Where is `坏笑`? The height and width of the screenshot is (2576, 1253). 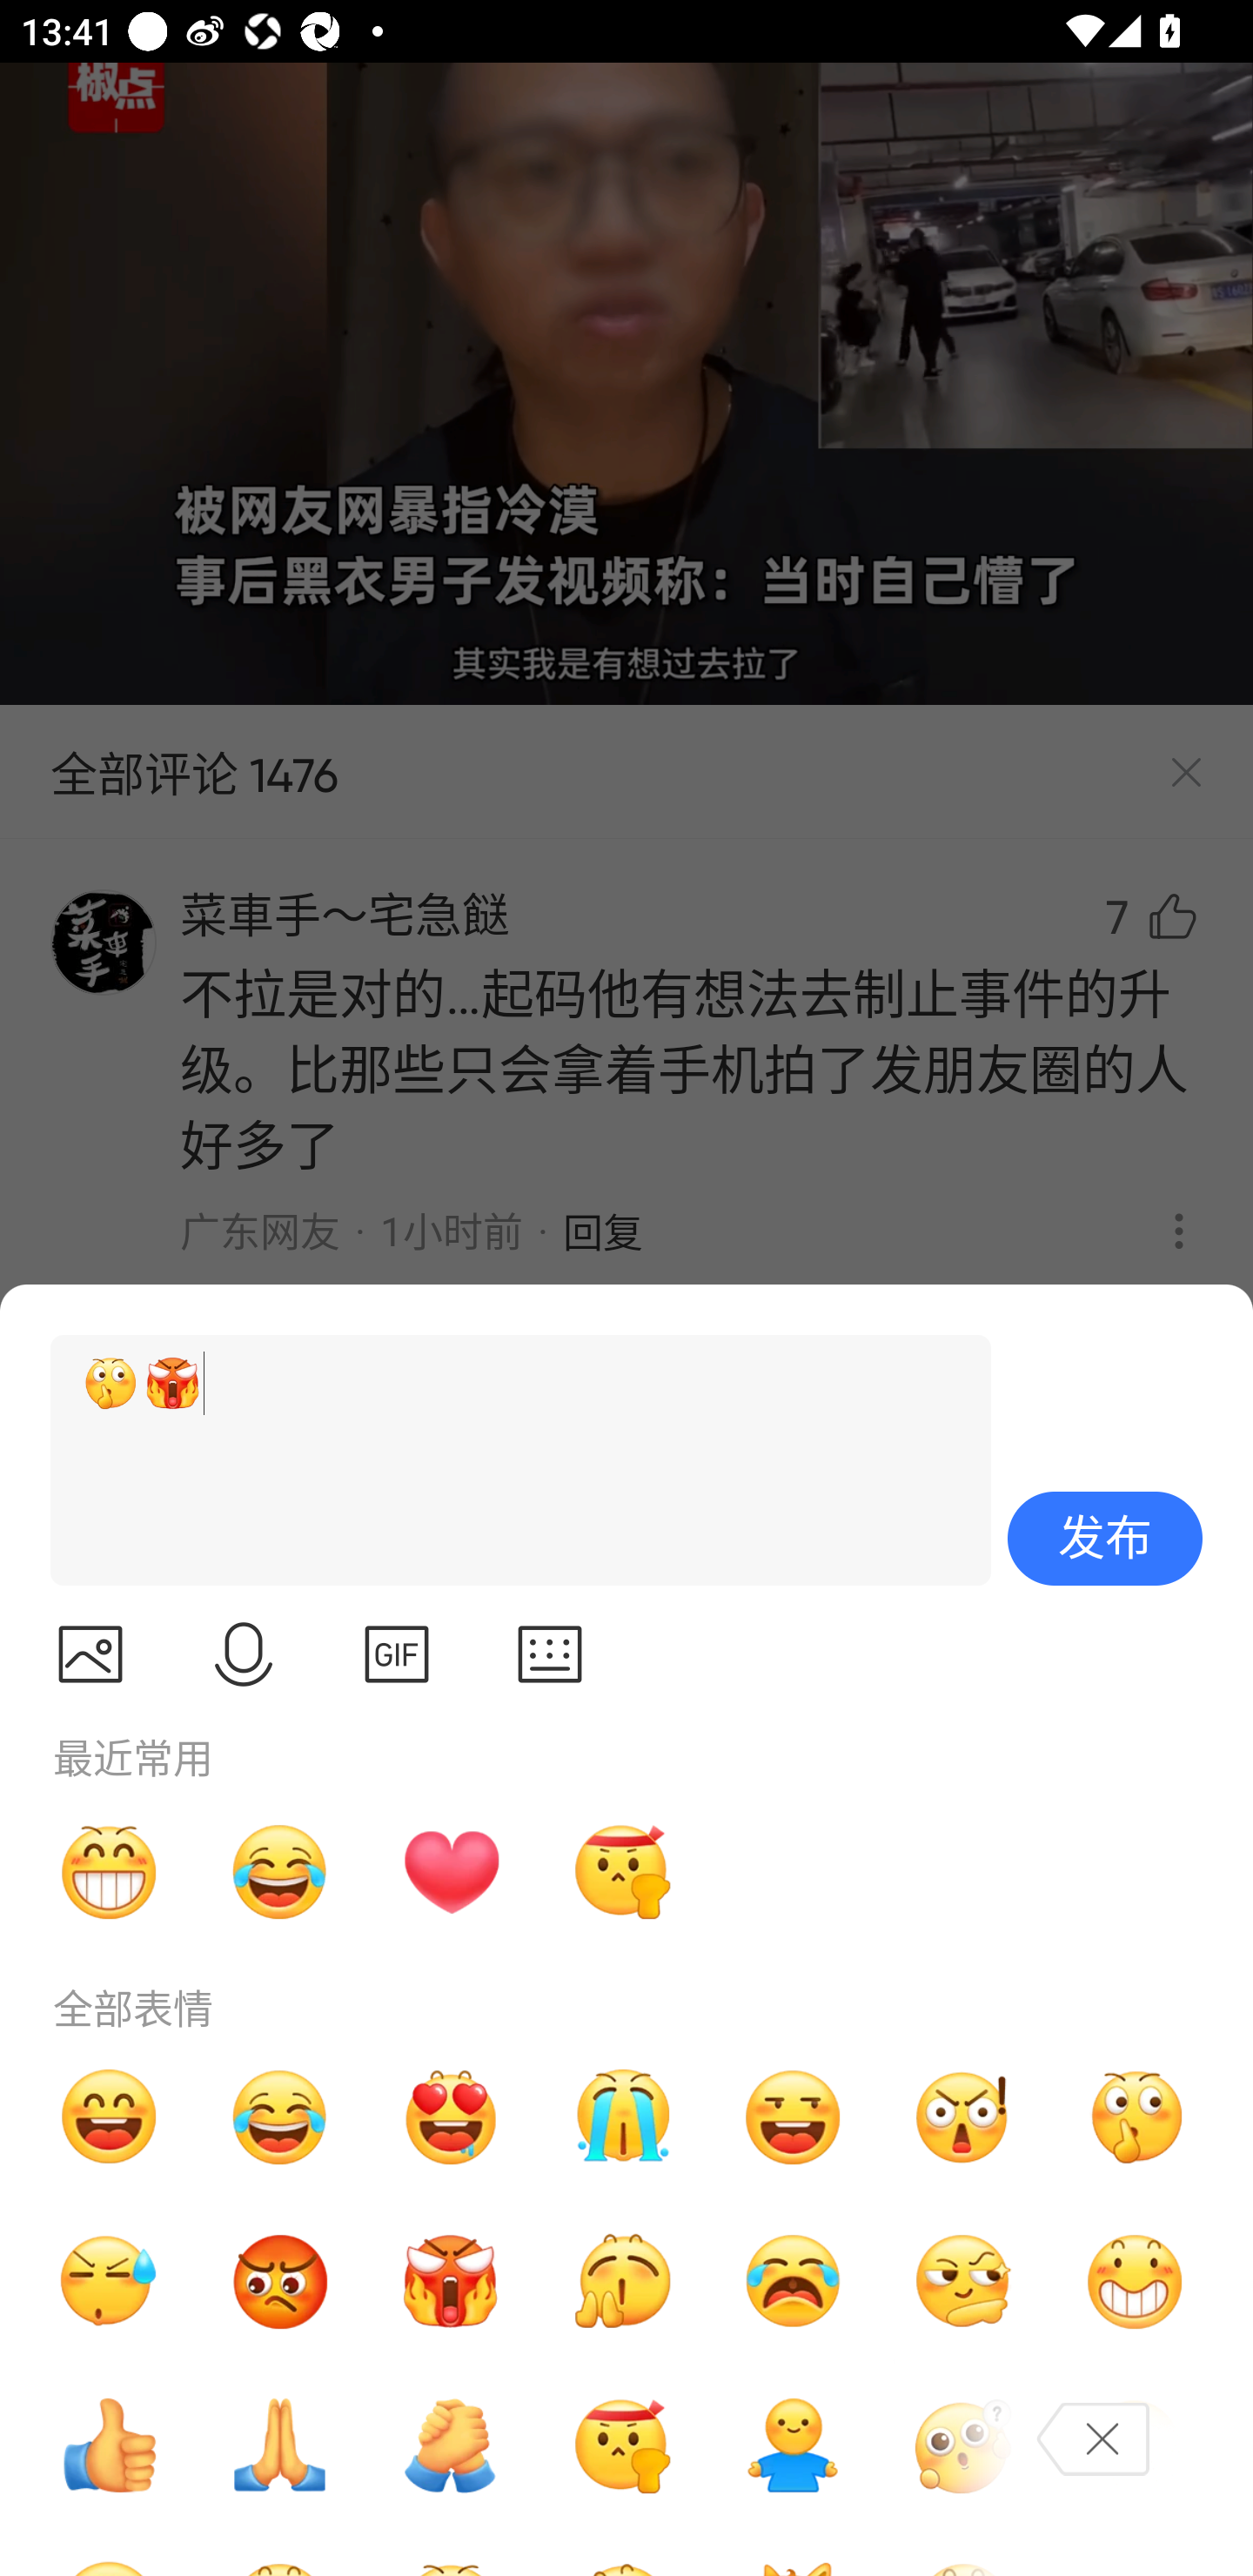
坏笑 is located at coordinates (1135, 2282).